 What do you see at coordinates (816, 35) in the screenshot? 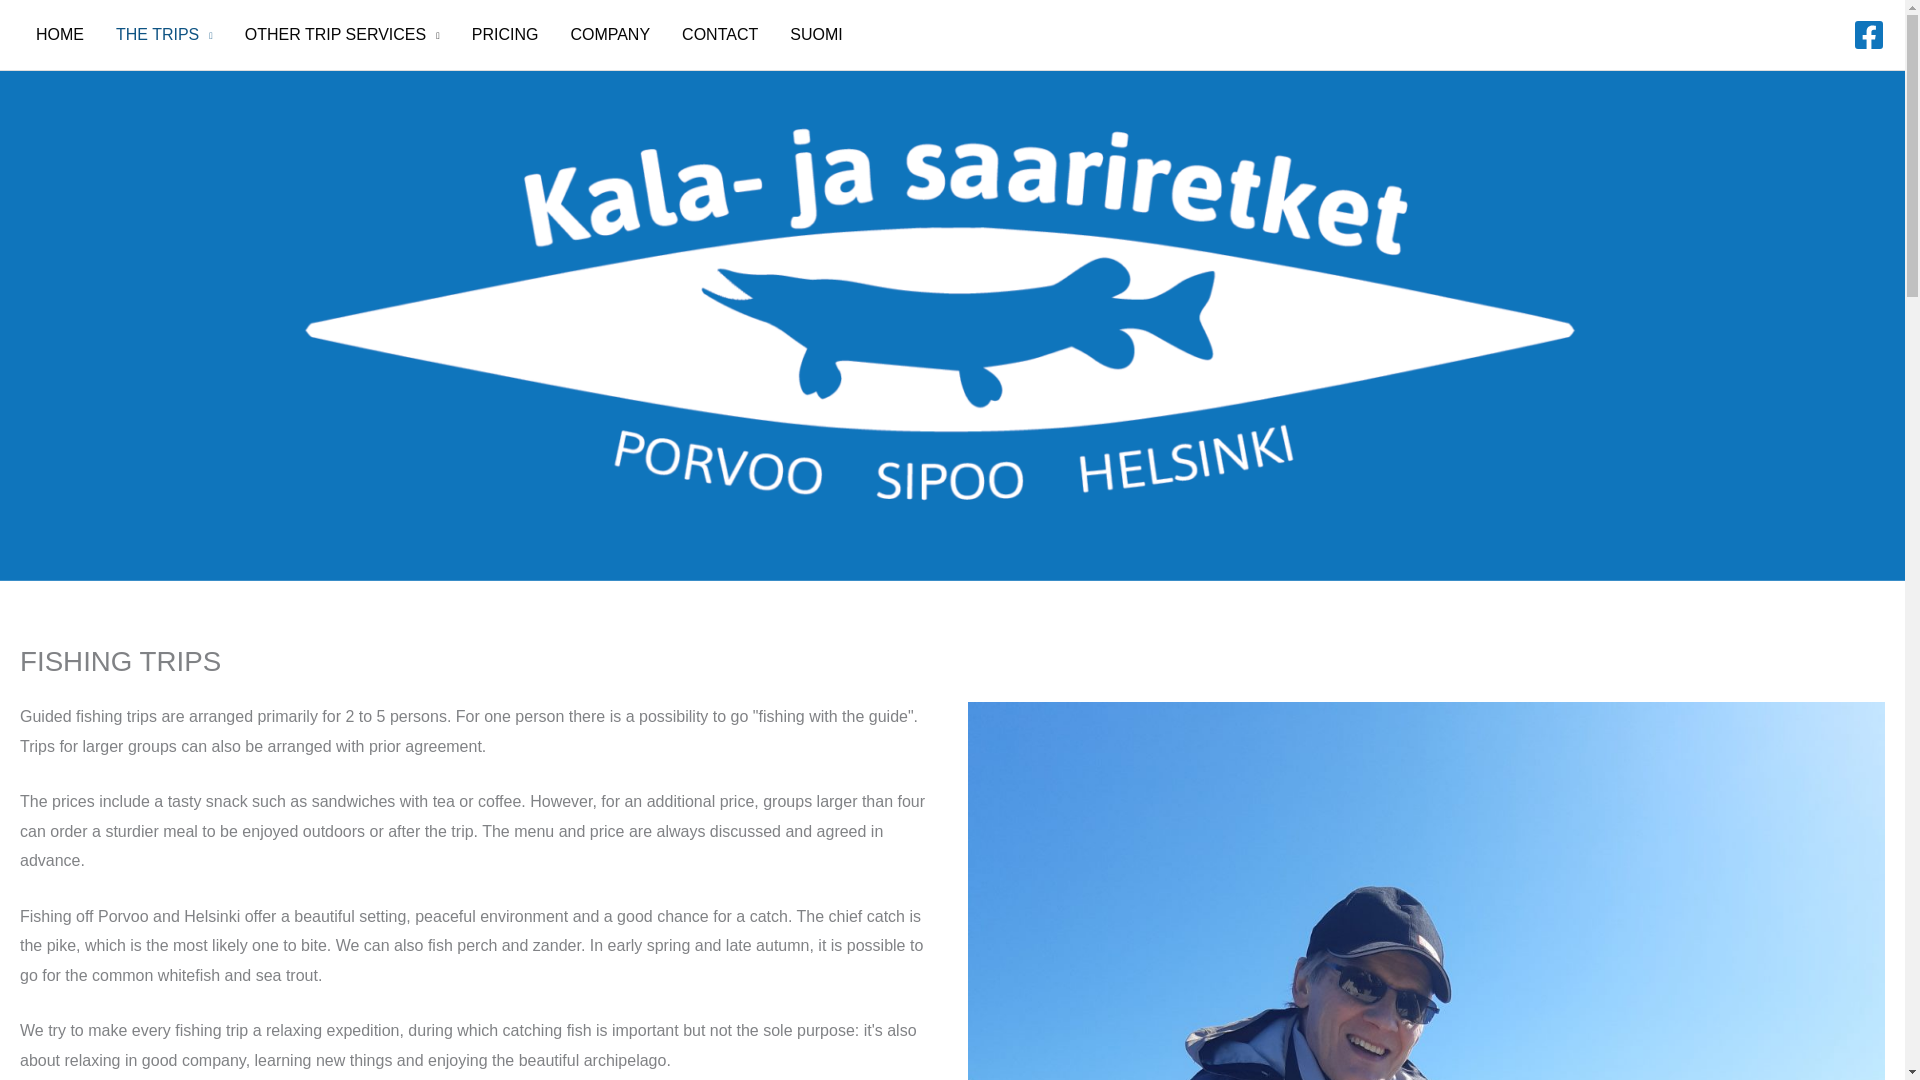
I see `SUOMI` at bounding box center [816, 35].